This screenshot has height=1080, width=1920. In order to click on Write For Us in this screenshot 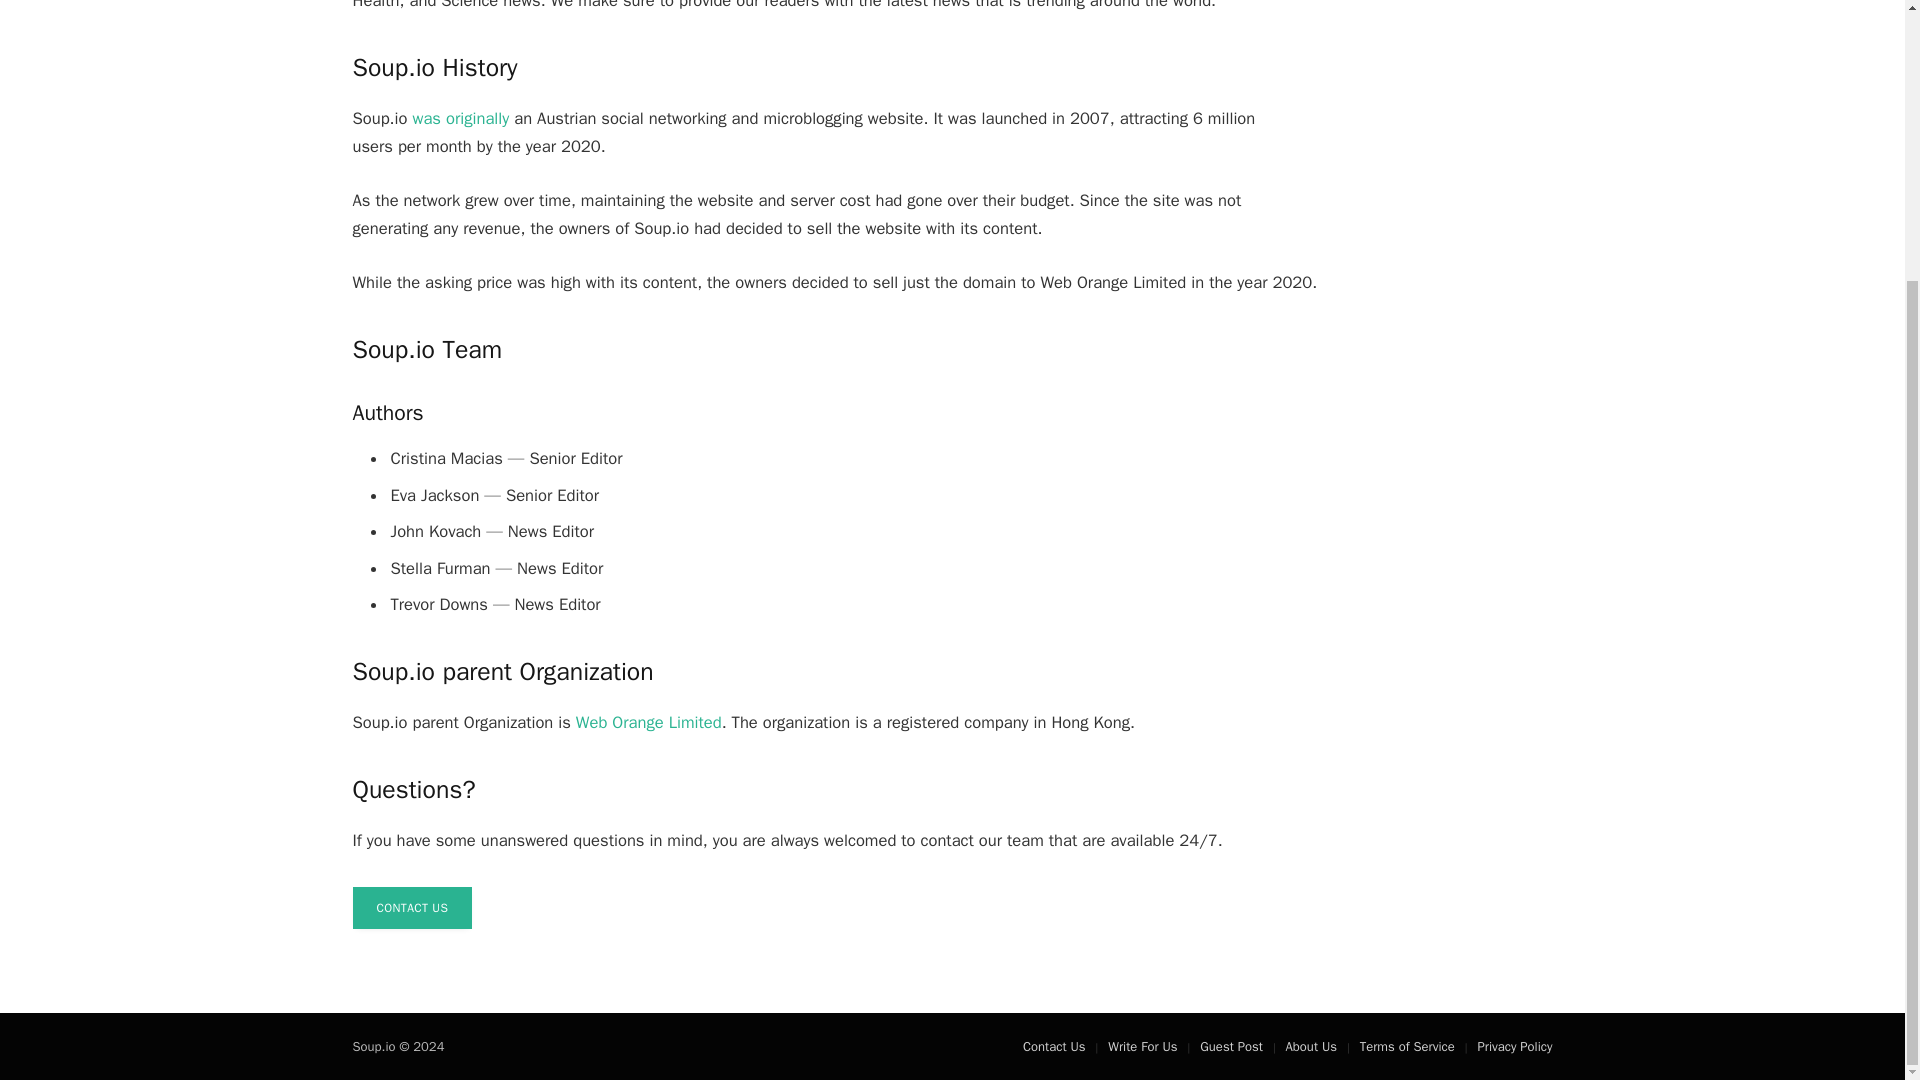, I will do `click(1142, 1046)`.